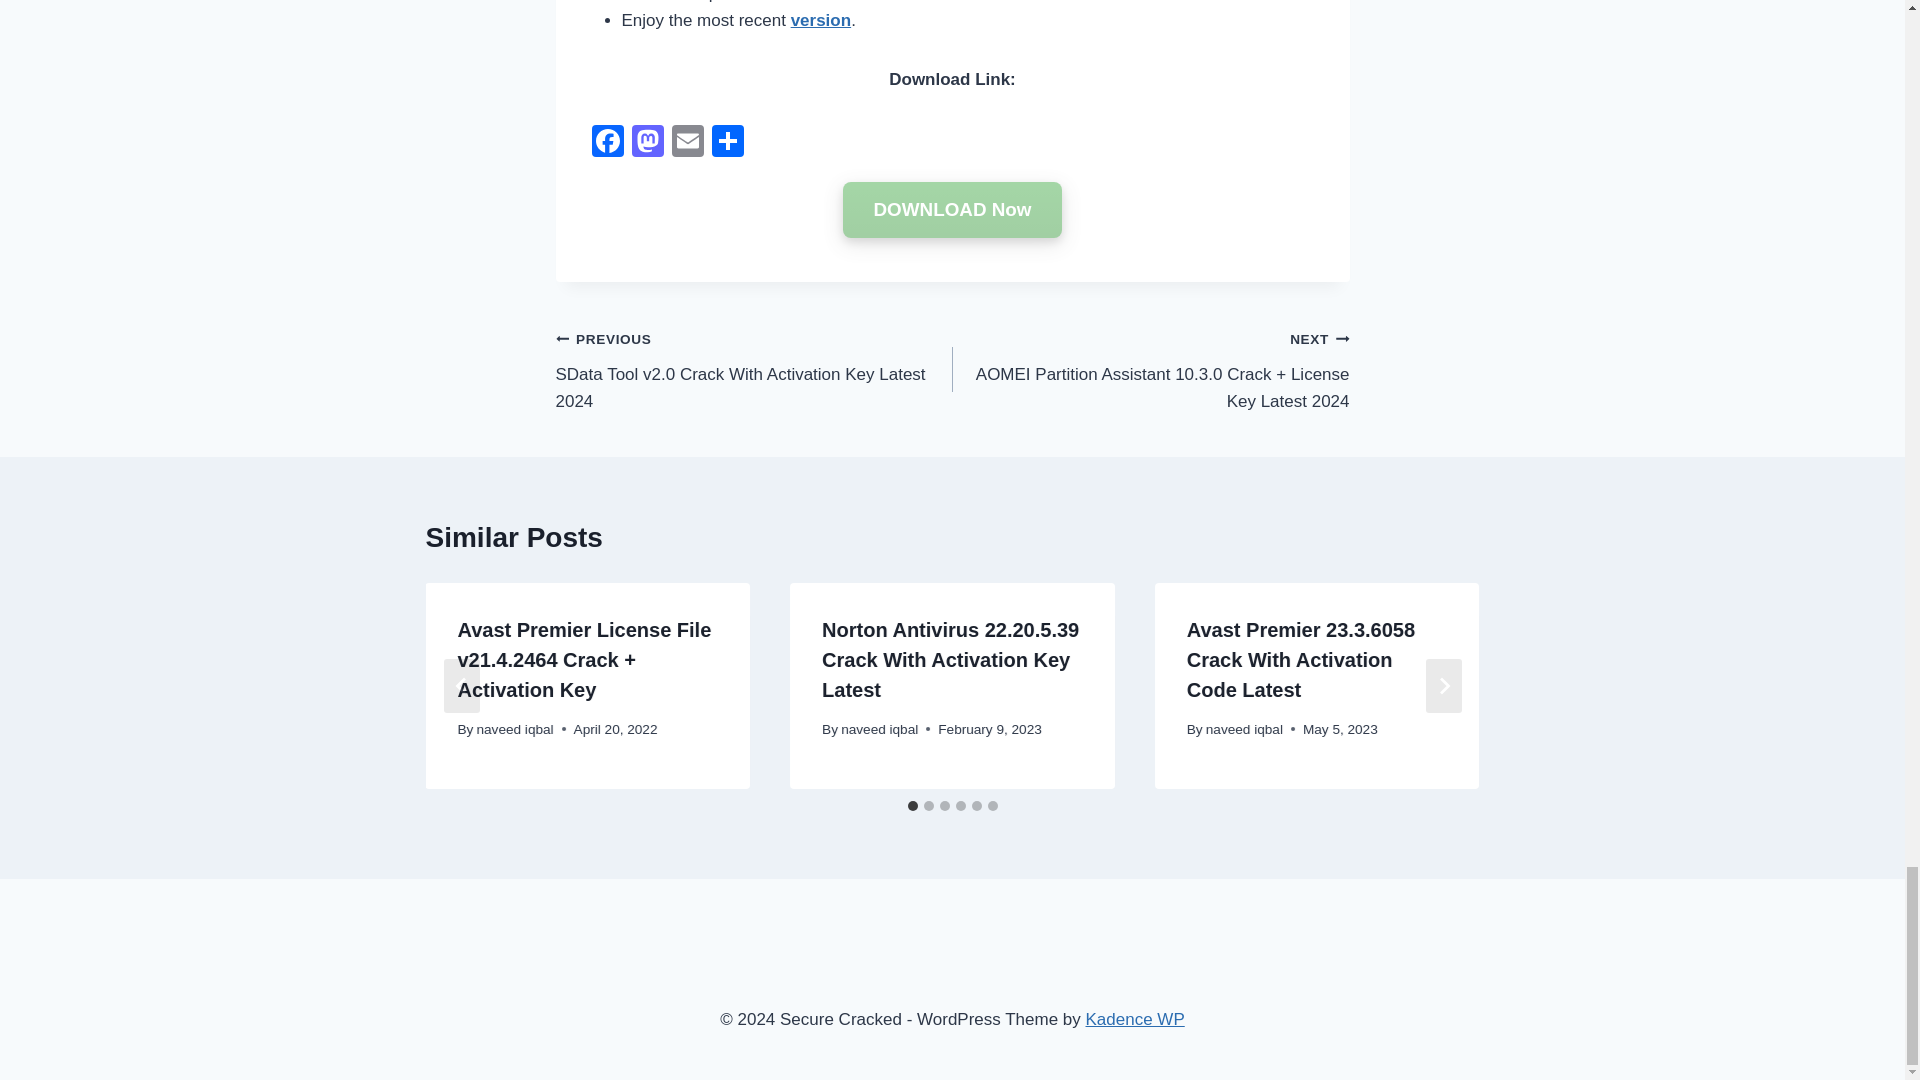 The height and width of the screenshot is (1080, 1920). What do you see at coordinates (648, 144) in the screenshot?
I see `Mastodon` at bounding box center [648, 144].